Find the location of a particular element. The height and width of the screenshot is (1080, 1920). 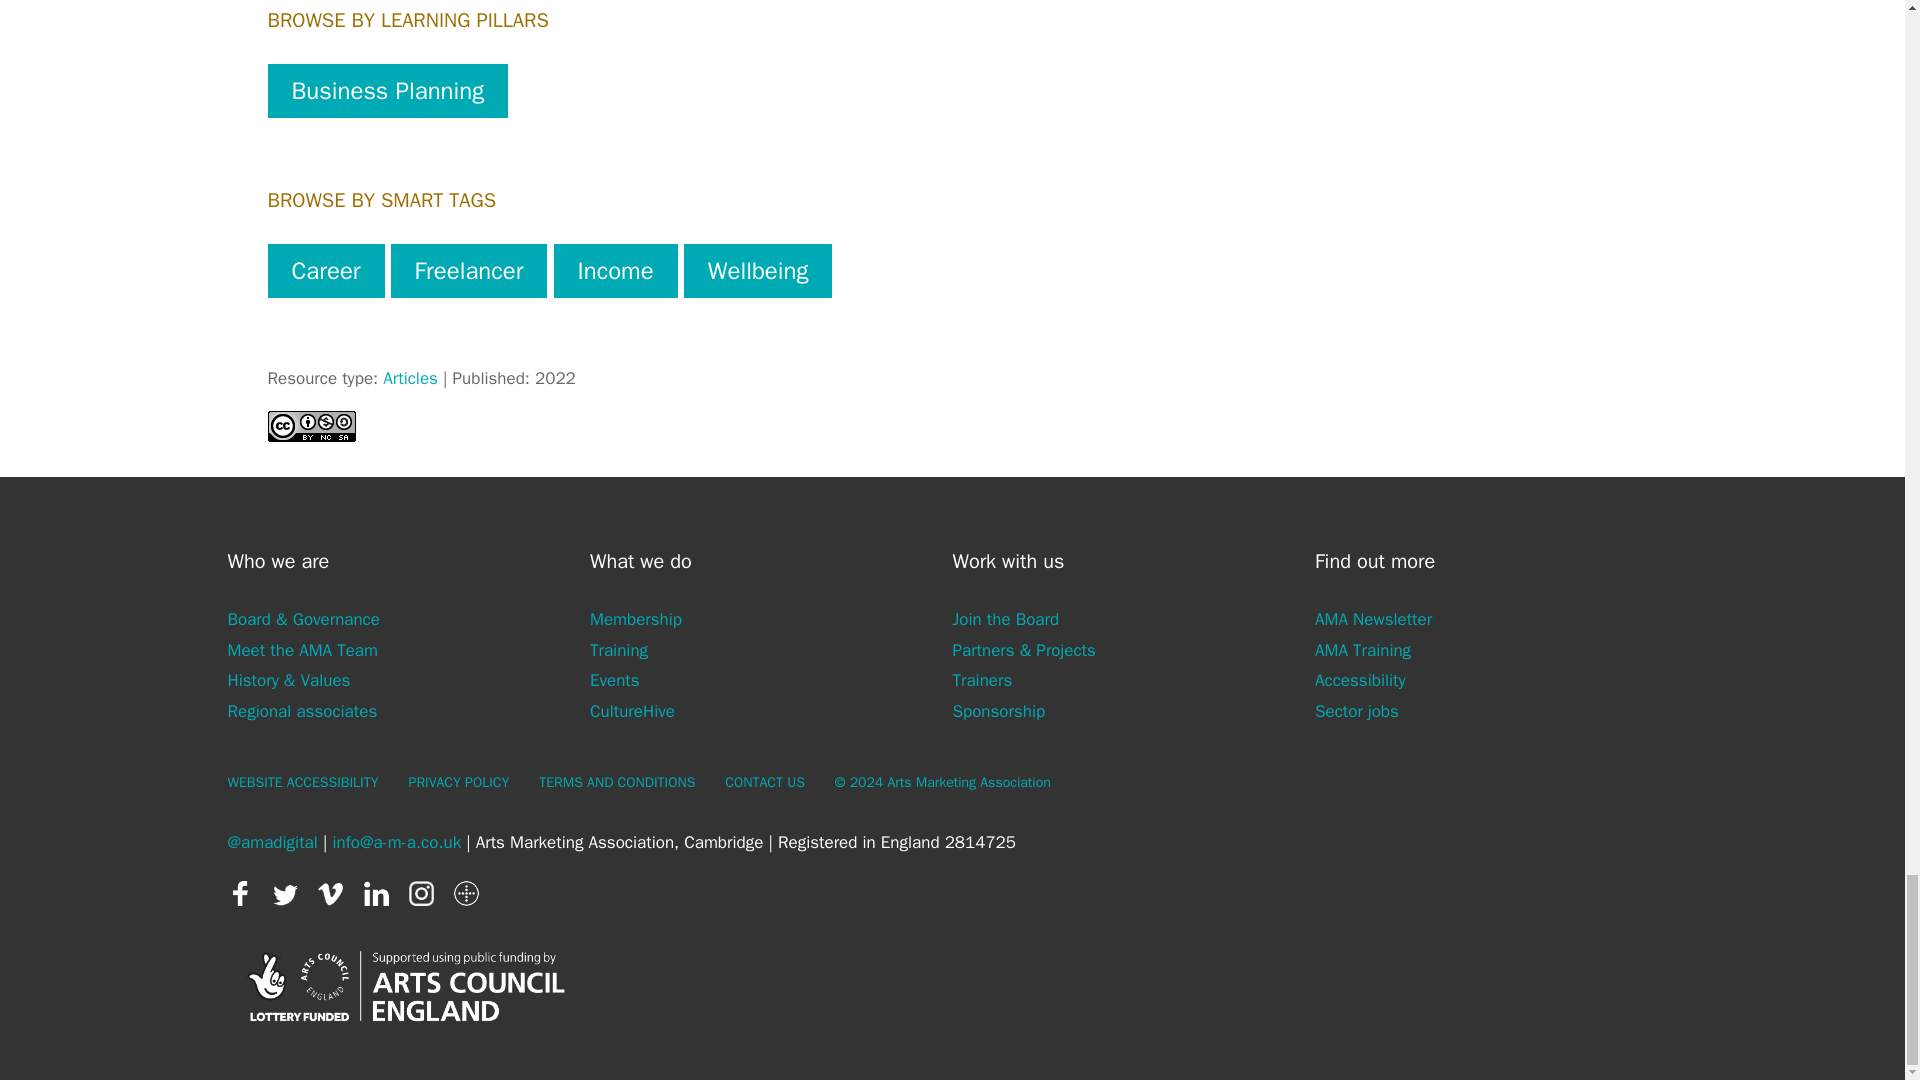

Income is located at coordinates (616, 271).